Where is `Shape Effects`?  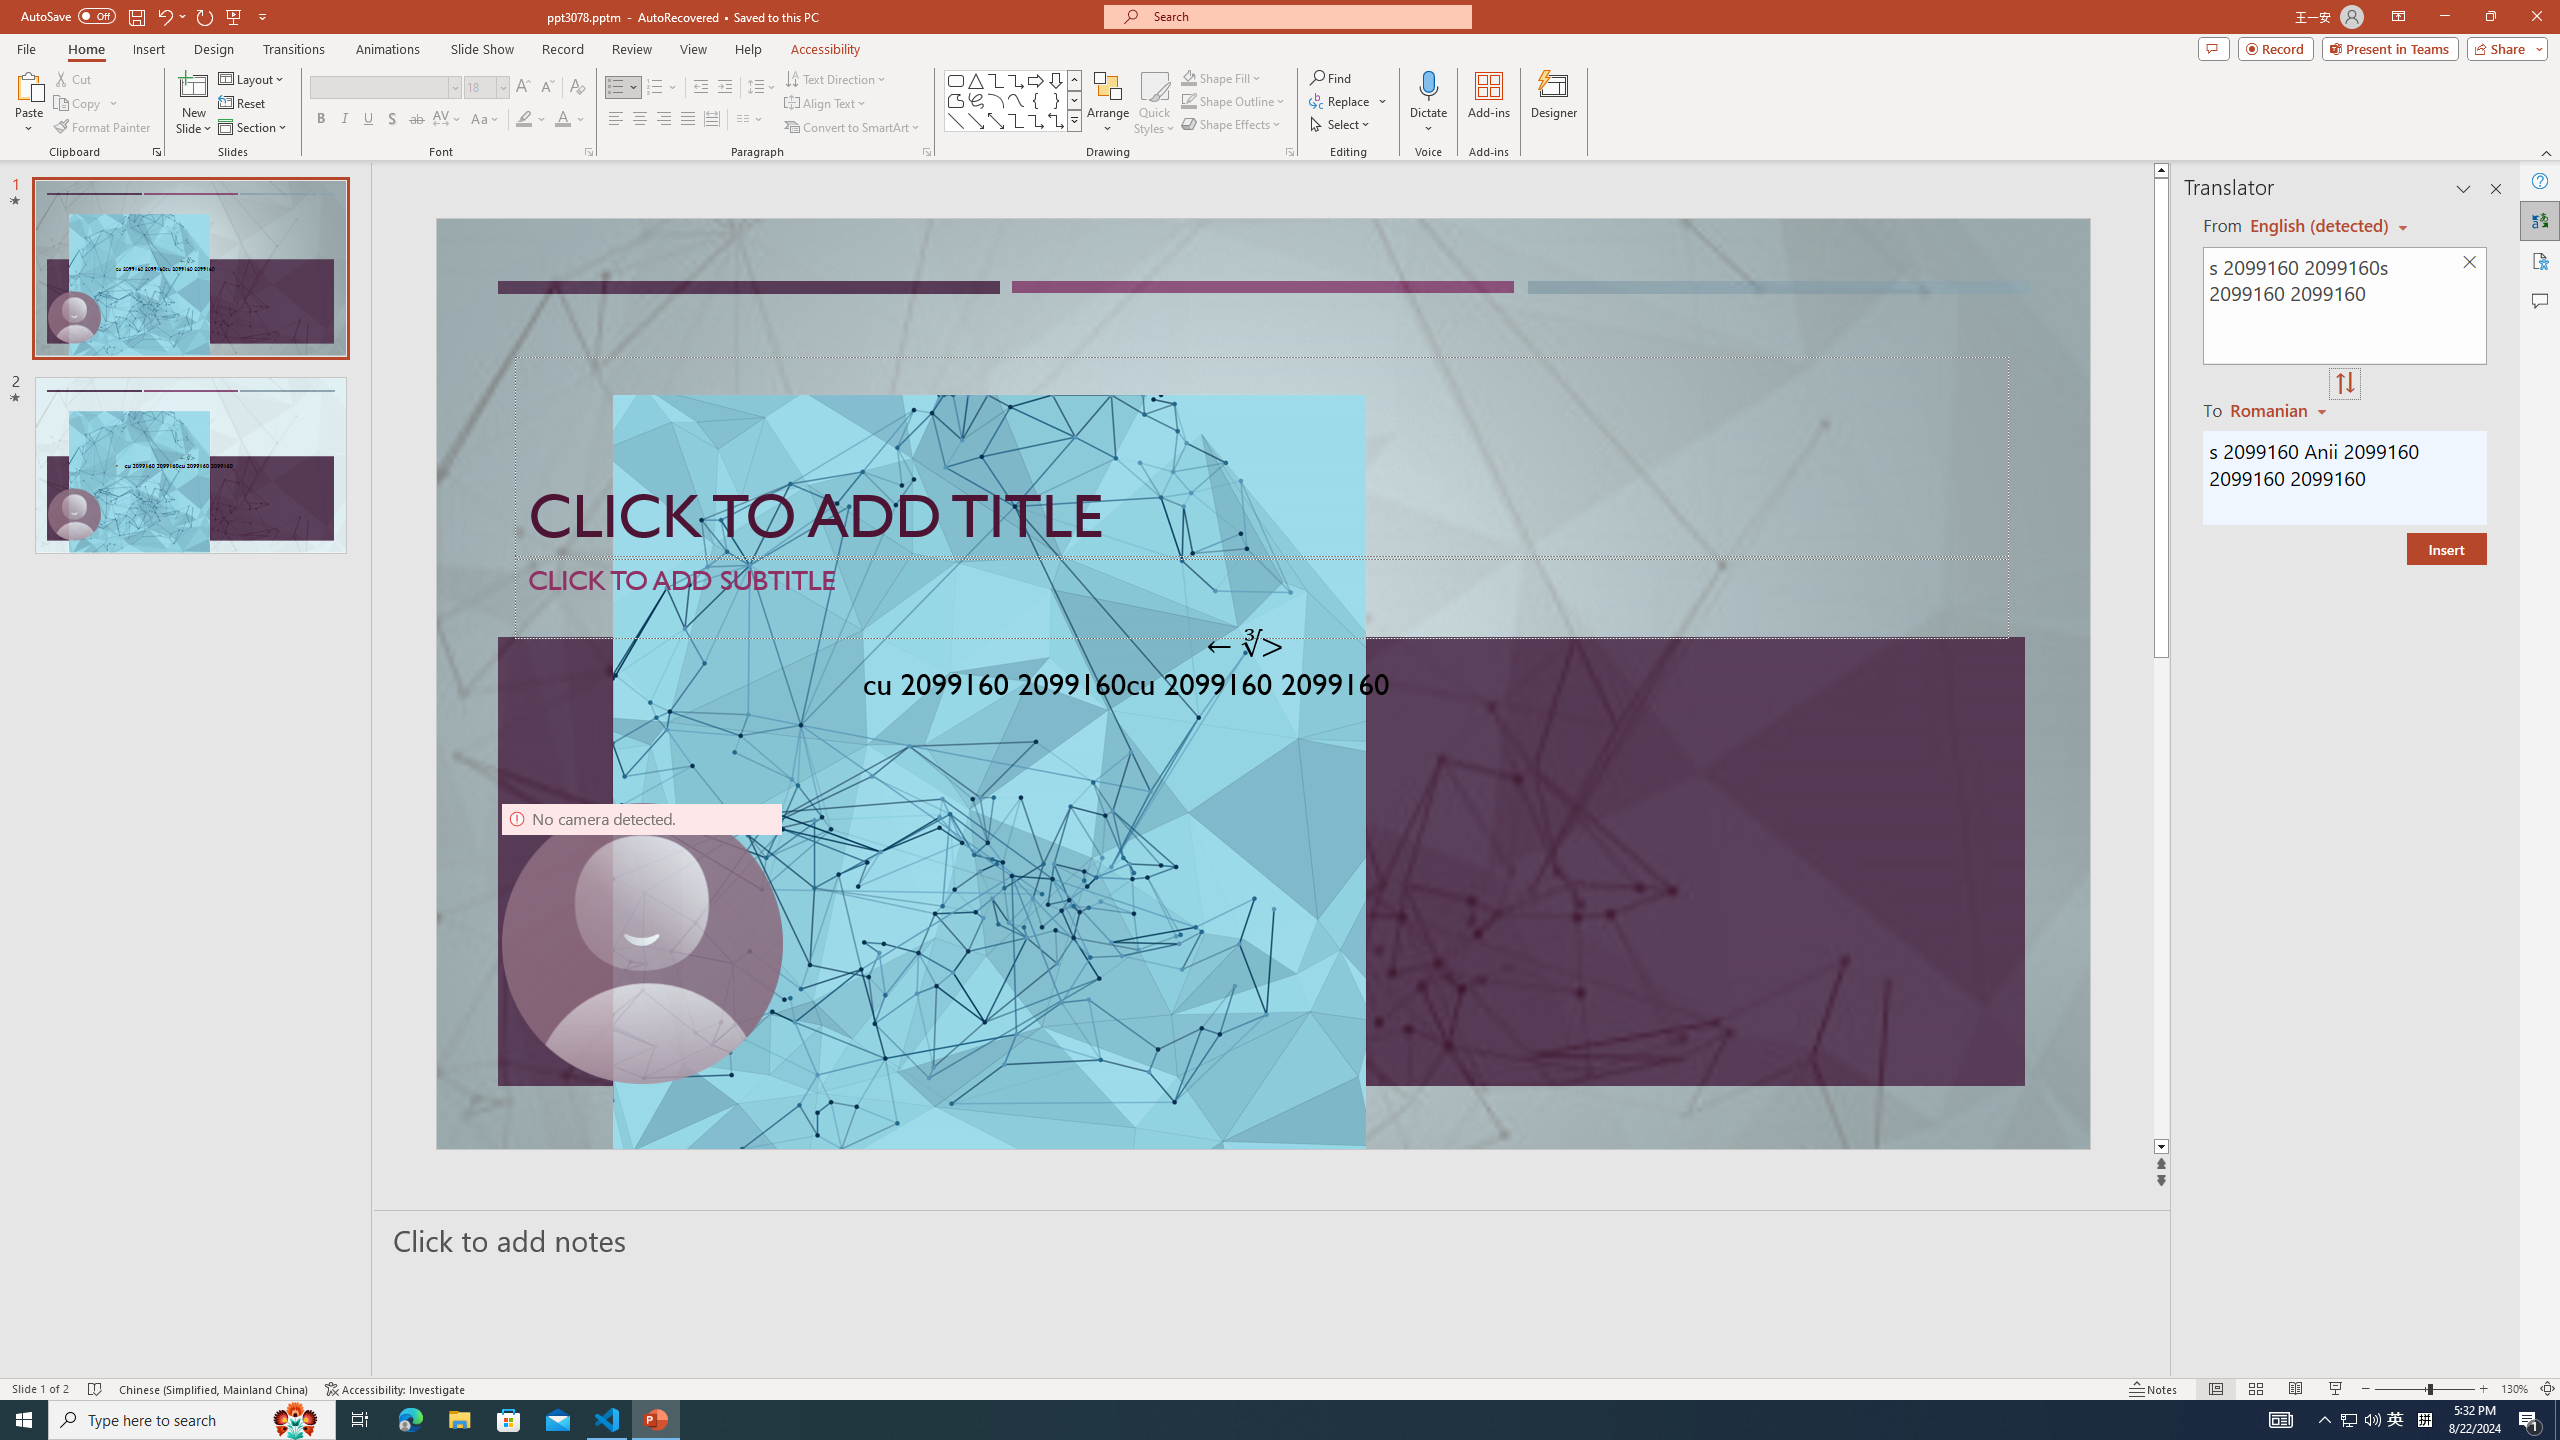 Shape Effects is located at coordinates (1232, 124).